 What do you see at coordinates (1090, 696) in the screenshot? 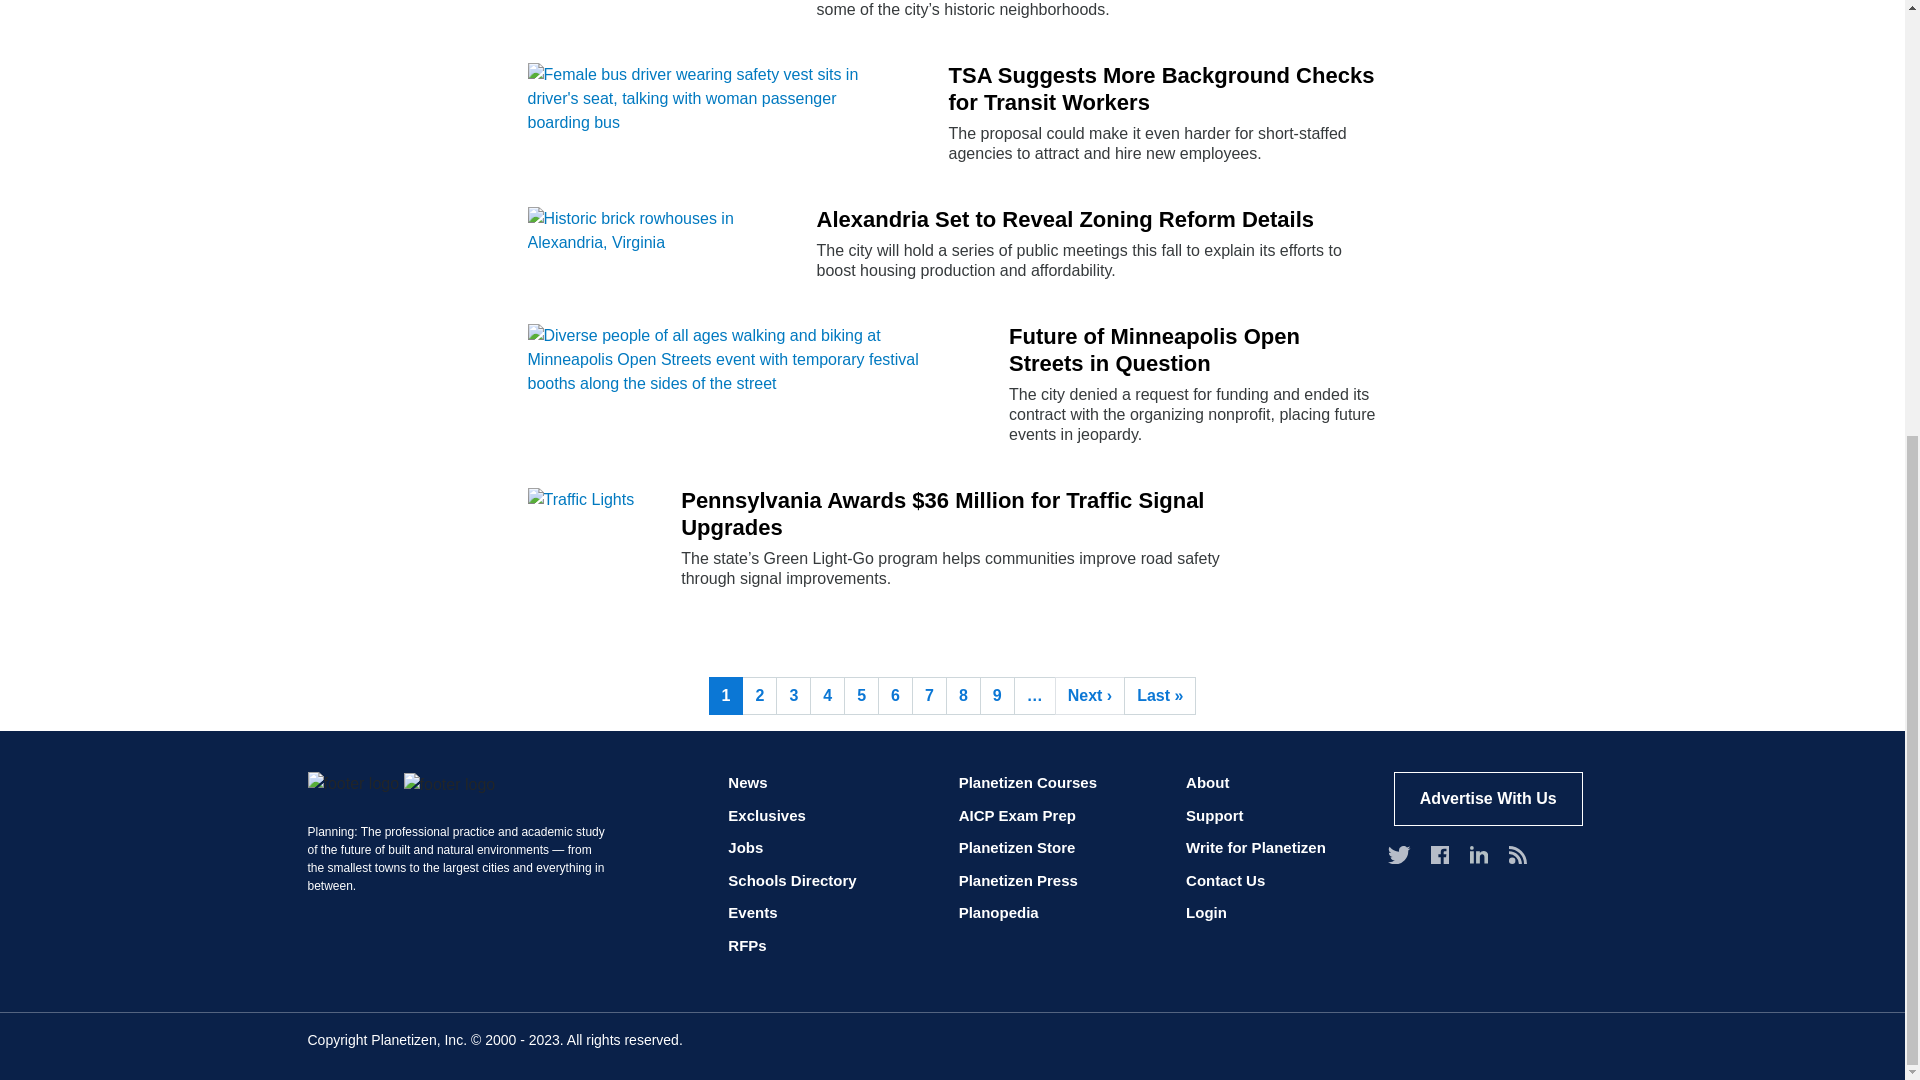
I see `Go to next page` at bounding box center [1090, 696].